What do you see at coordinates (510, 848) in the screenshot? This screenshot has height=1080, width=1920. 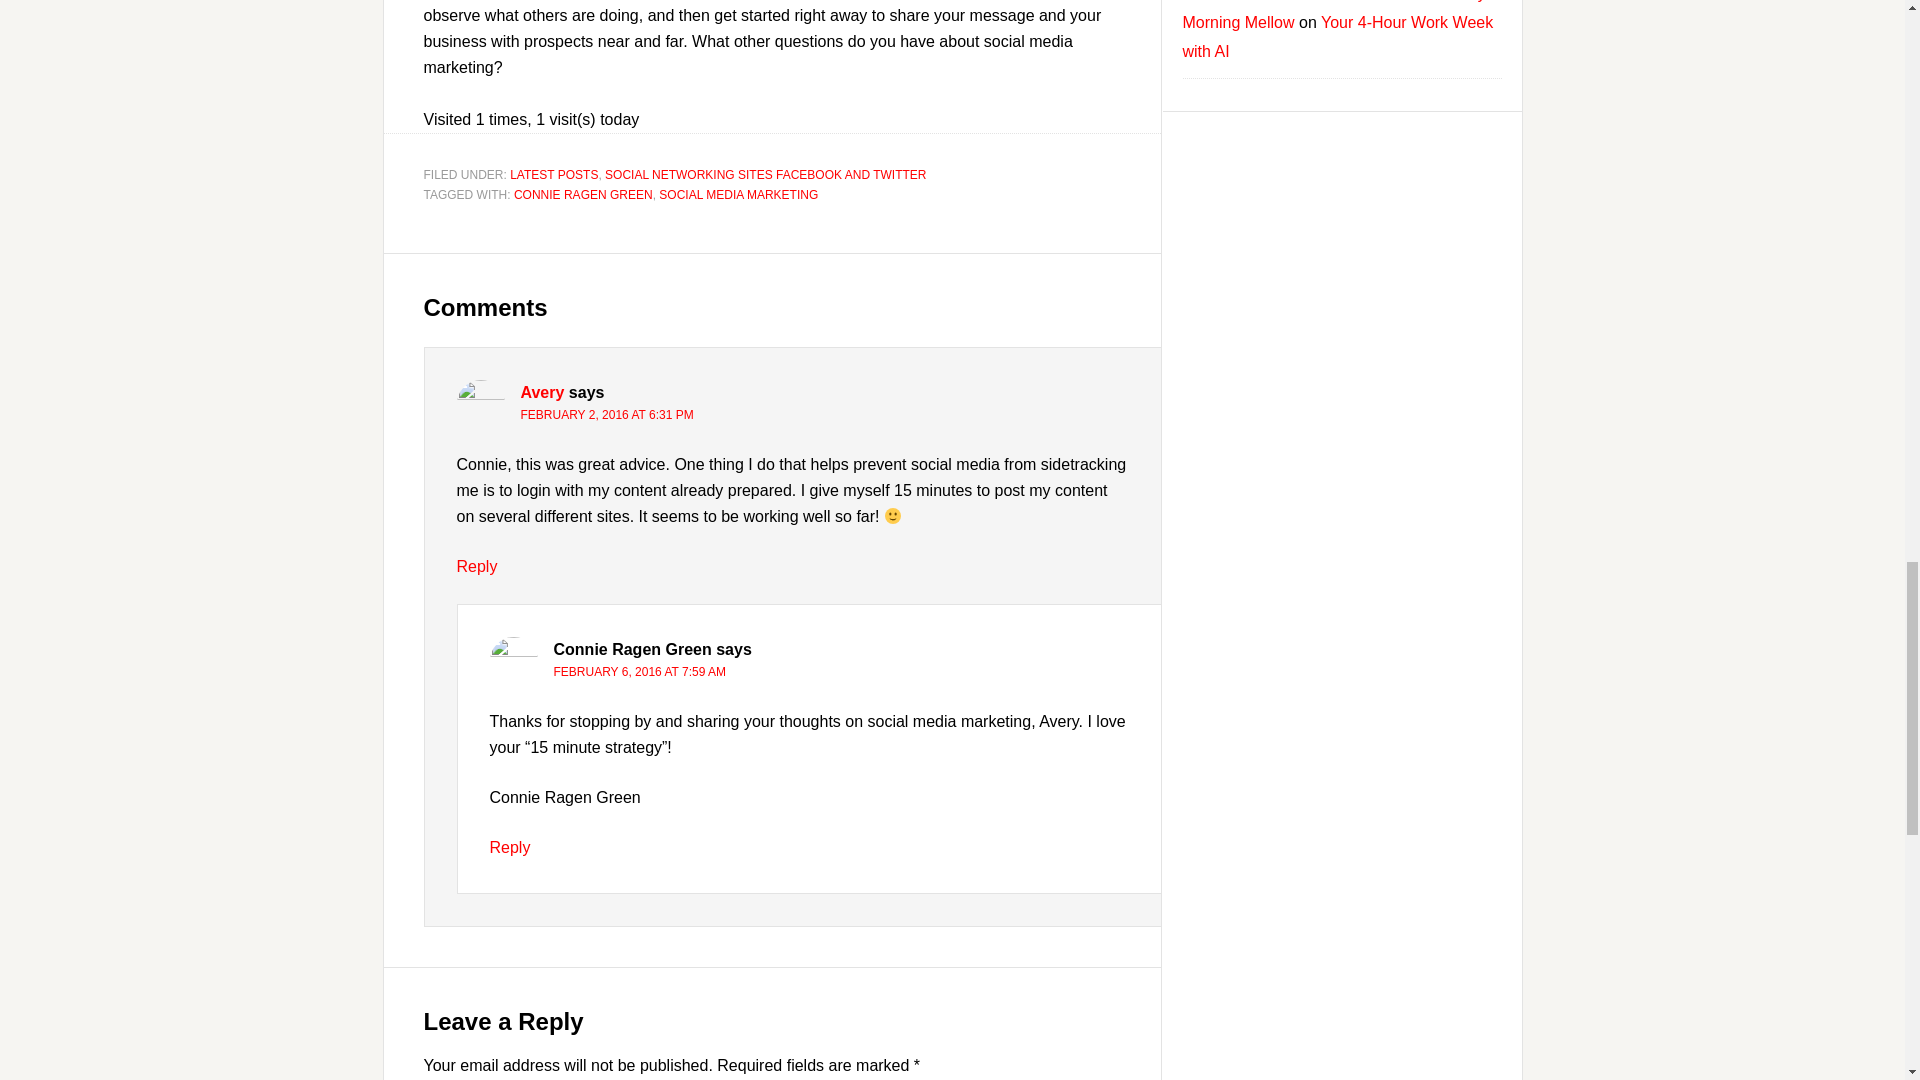 I see `Reply` at bounding box center [510, 848].